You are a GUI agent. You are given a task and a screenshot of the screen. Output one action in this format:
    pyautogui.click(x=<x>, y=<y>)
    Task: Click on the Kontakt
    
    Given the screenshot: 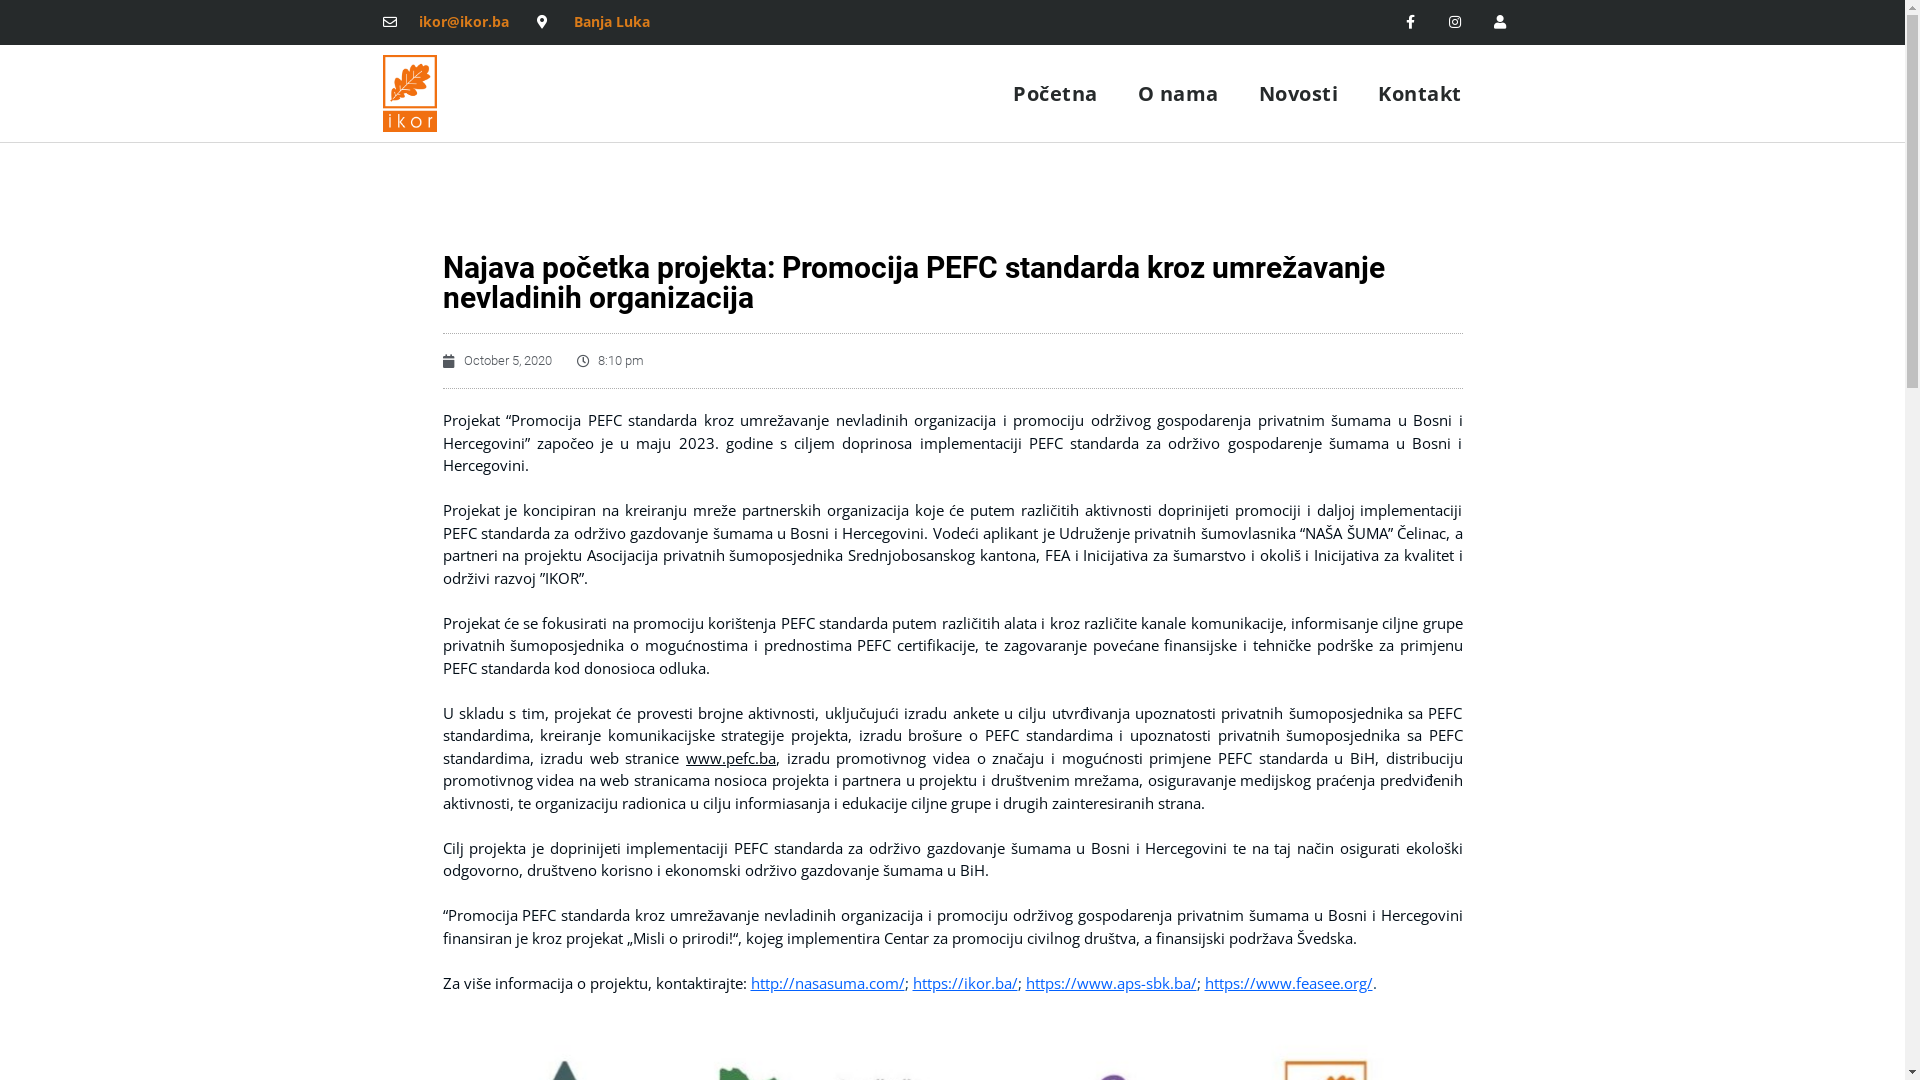 What is the action you would take?
    pyautogui.click(x=1420, y=94)
    